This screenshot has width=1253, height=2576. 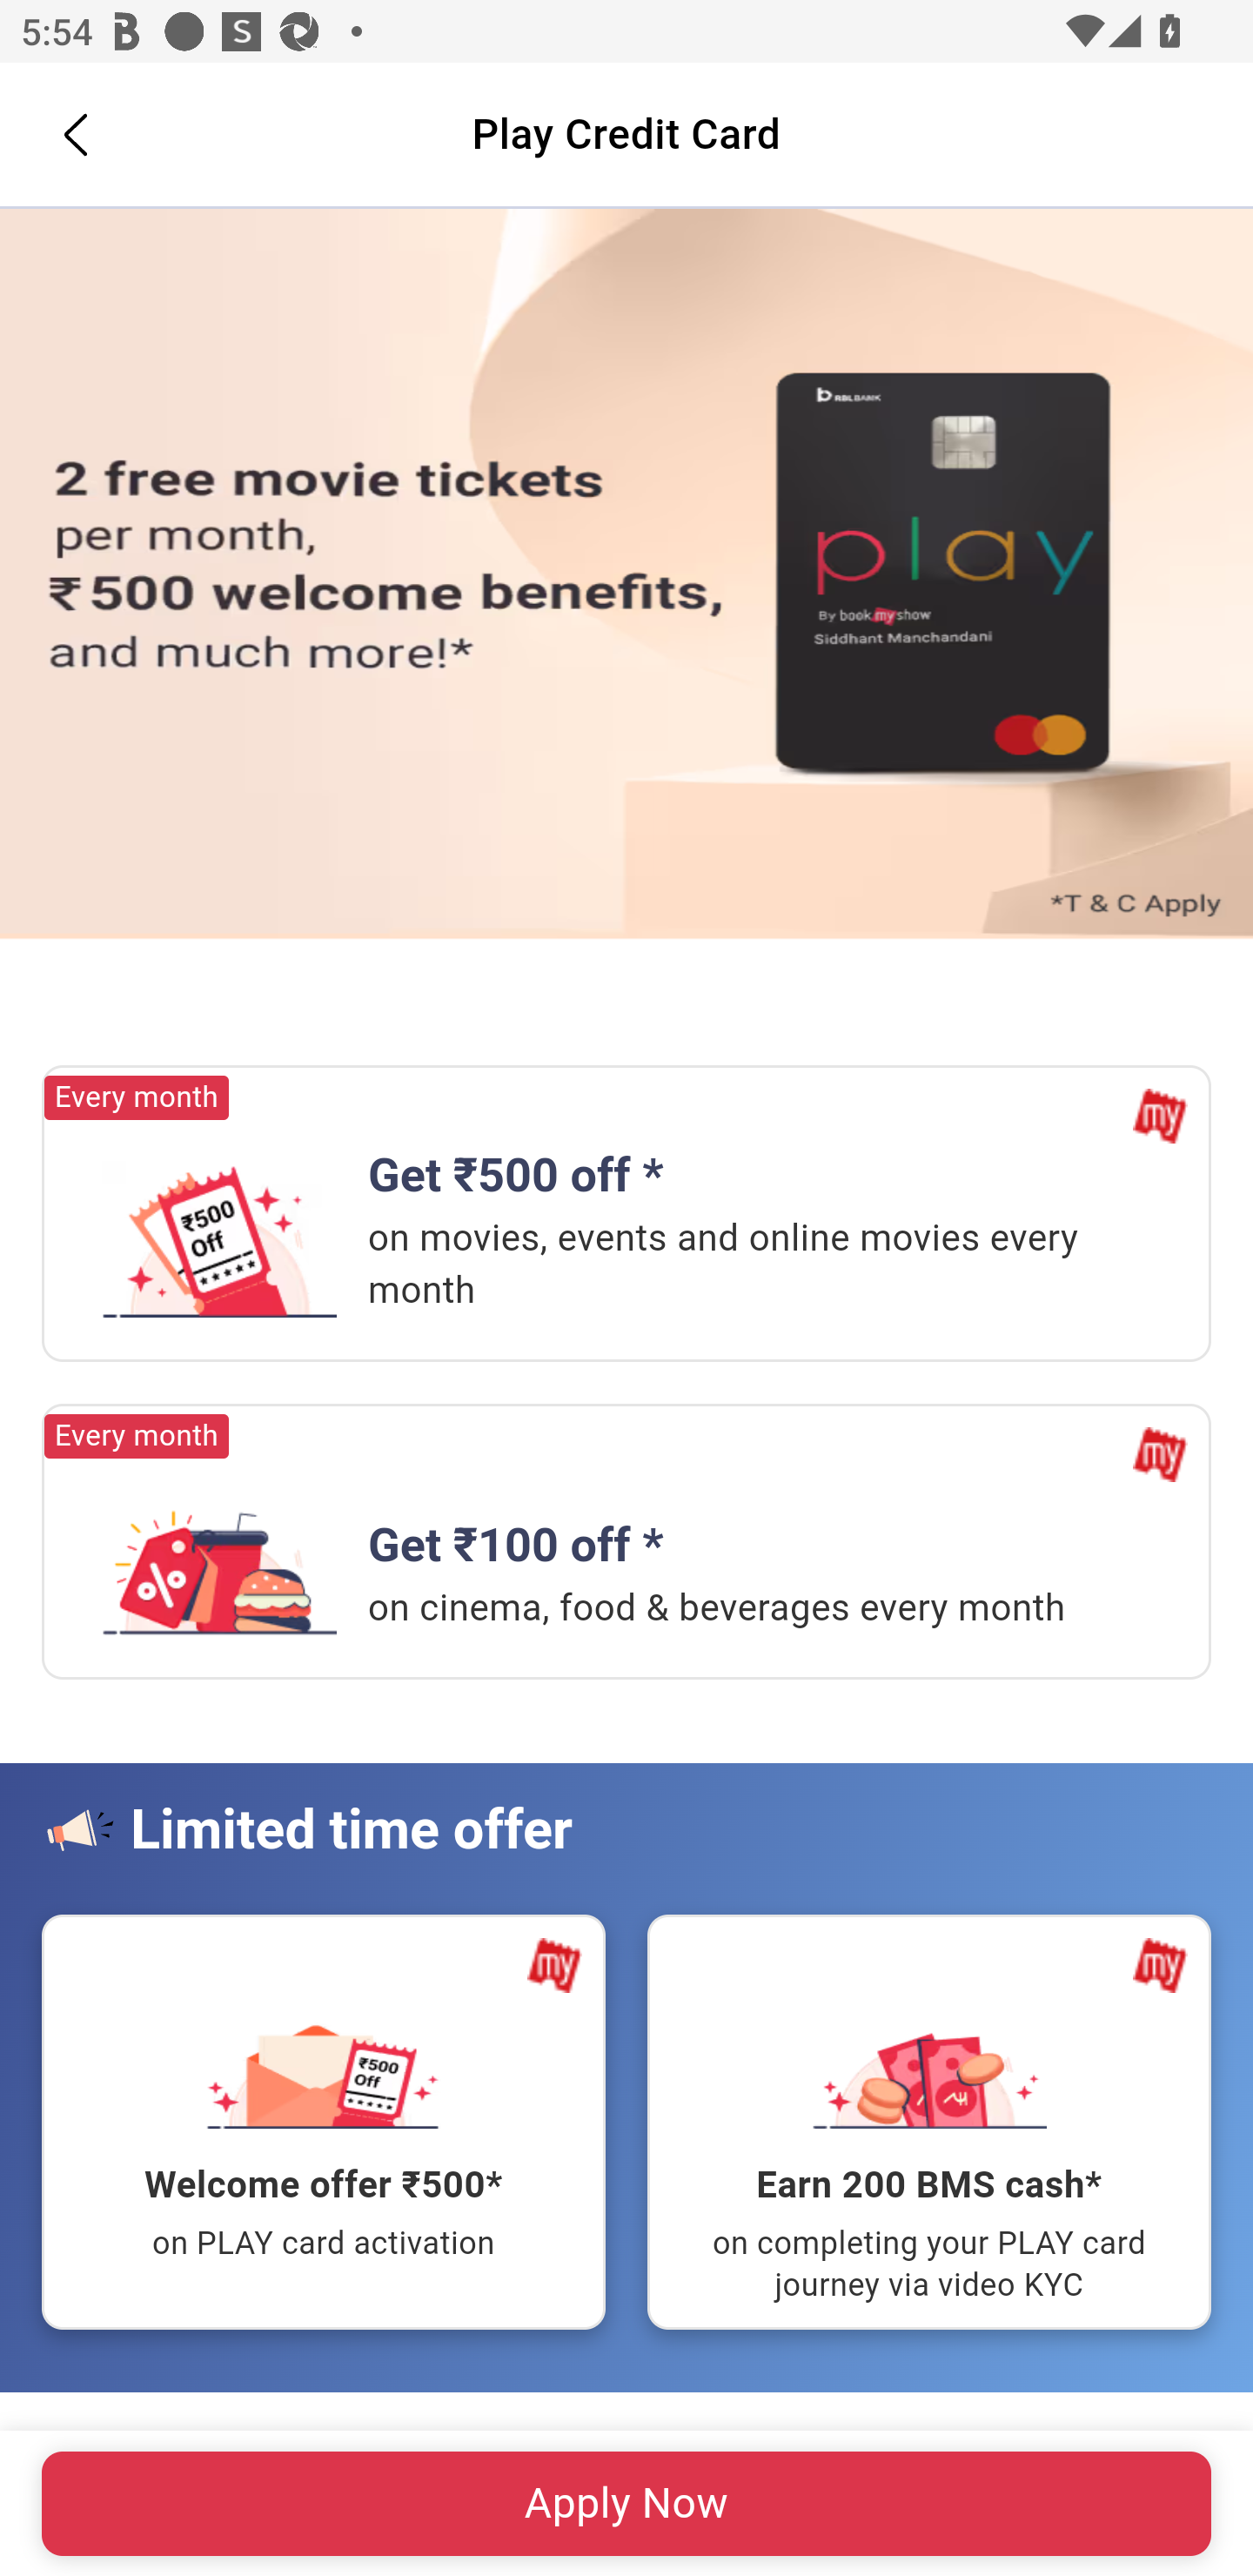 I want to click on BookMyShow, so click(x=1160, y=1965).